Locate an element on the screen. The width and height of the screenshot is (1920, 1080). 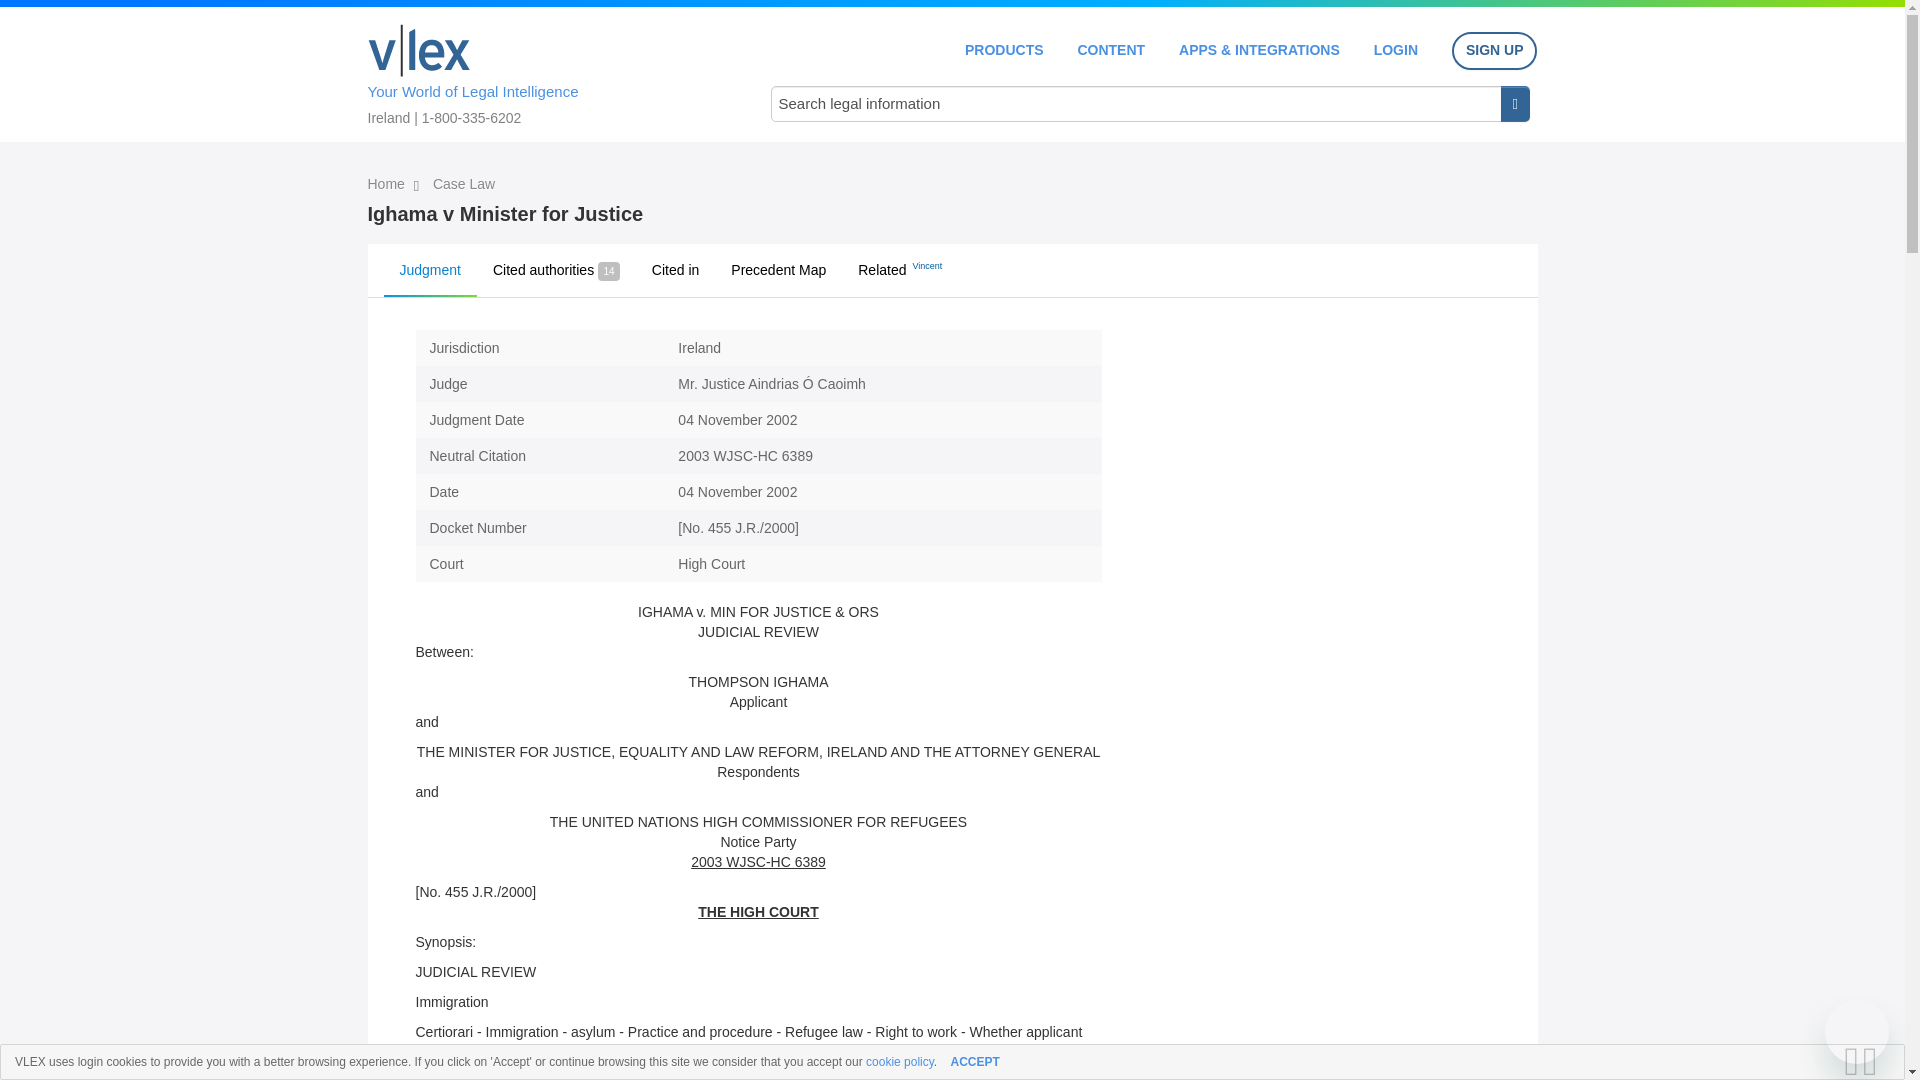
Refugee Act, 1996 is located at coordinates (670, 1072).